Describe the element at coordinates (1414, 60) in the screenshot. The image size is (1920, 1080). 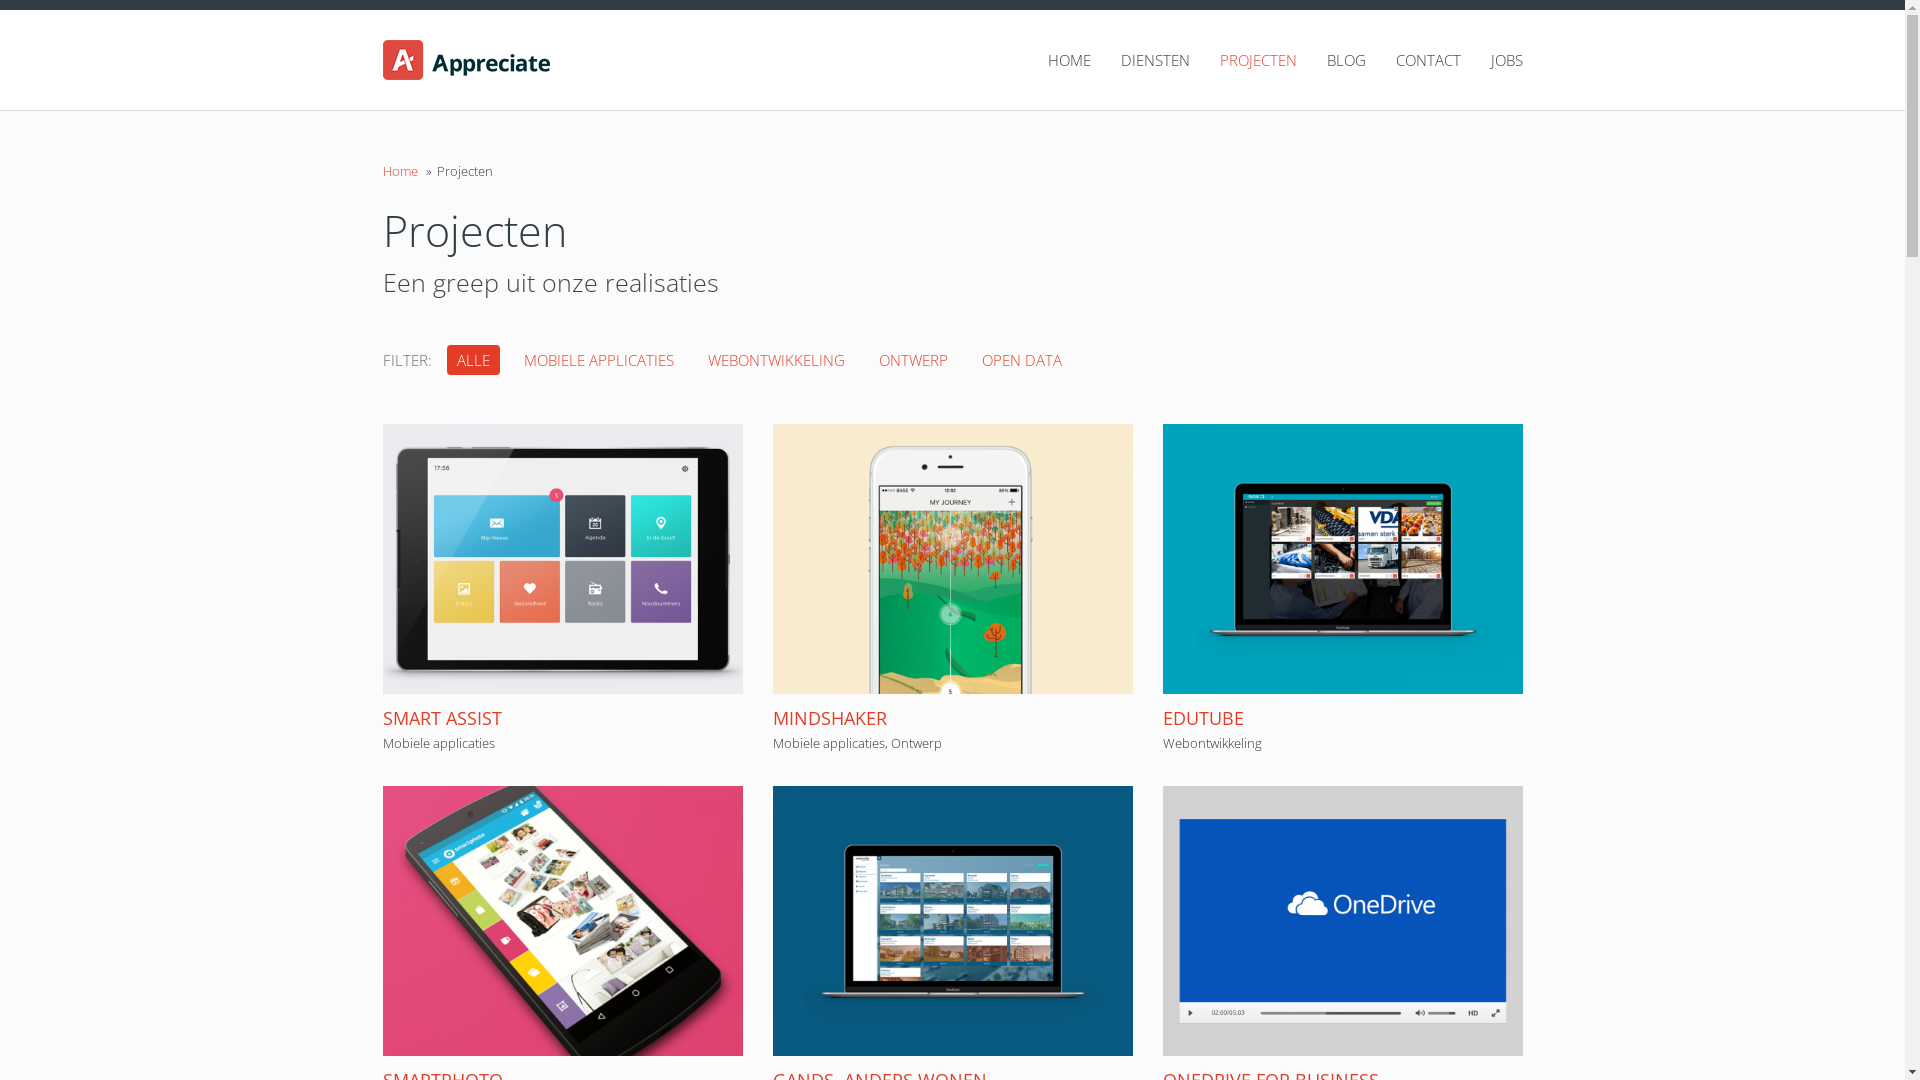
I see `CONTACT` at that location.